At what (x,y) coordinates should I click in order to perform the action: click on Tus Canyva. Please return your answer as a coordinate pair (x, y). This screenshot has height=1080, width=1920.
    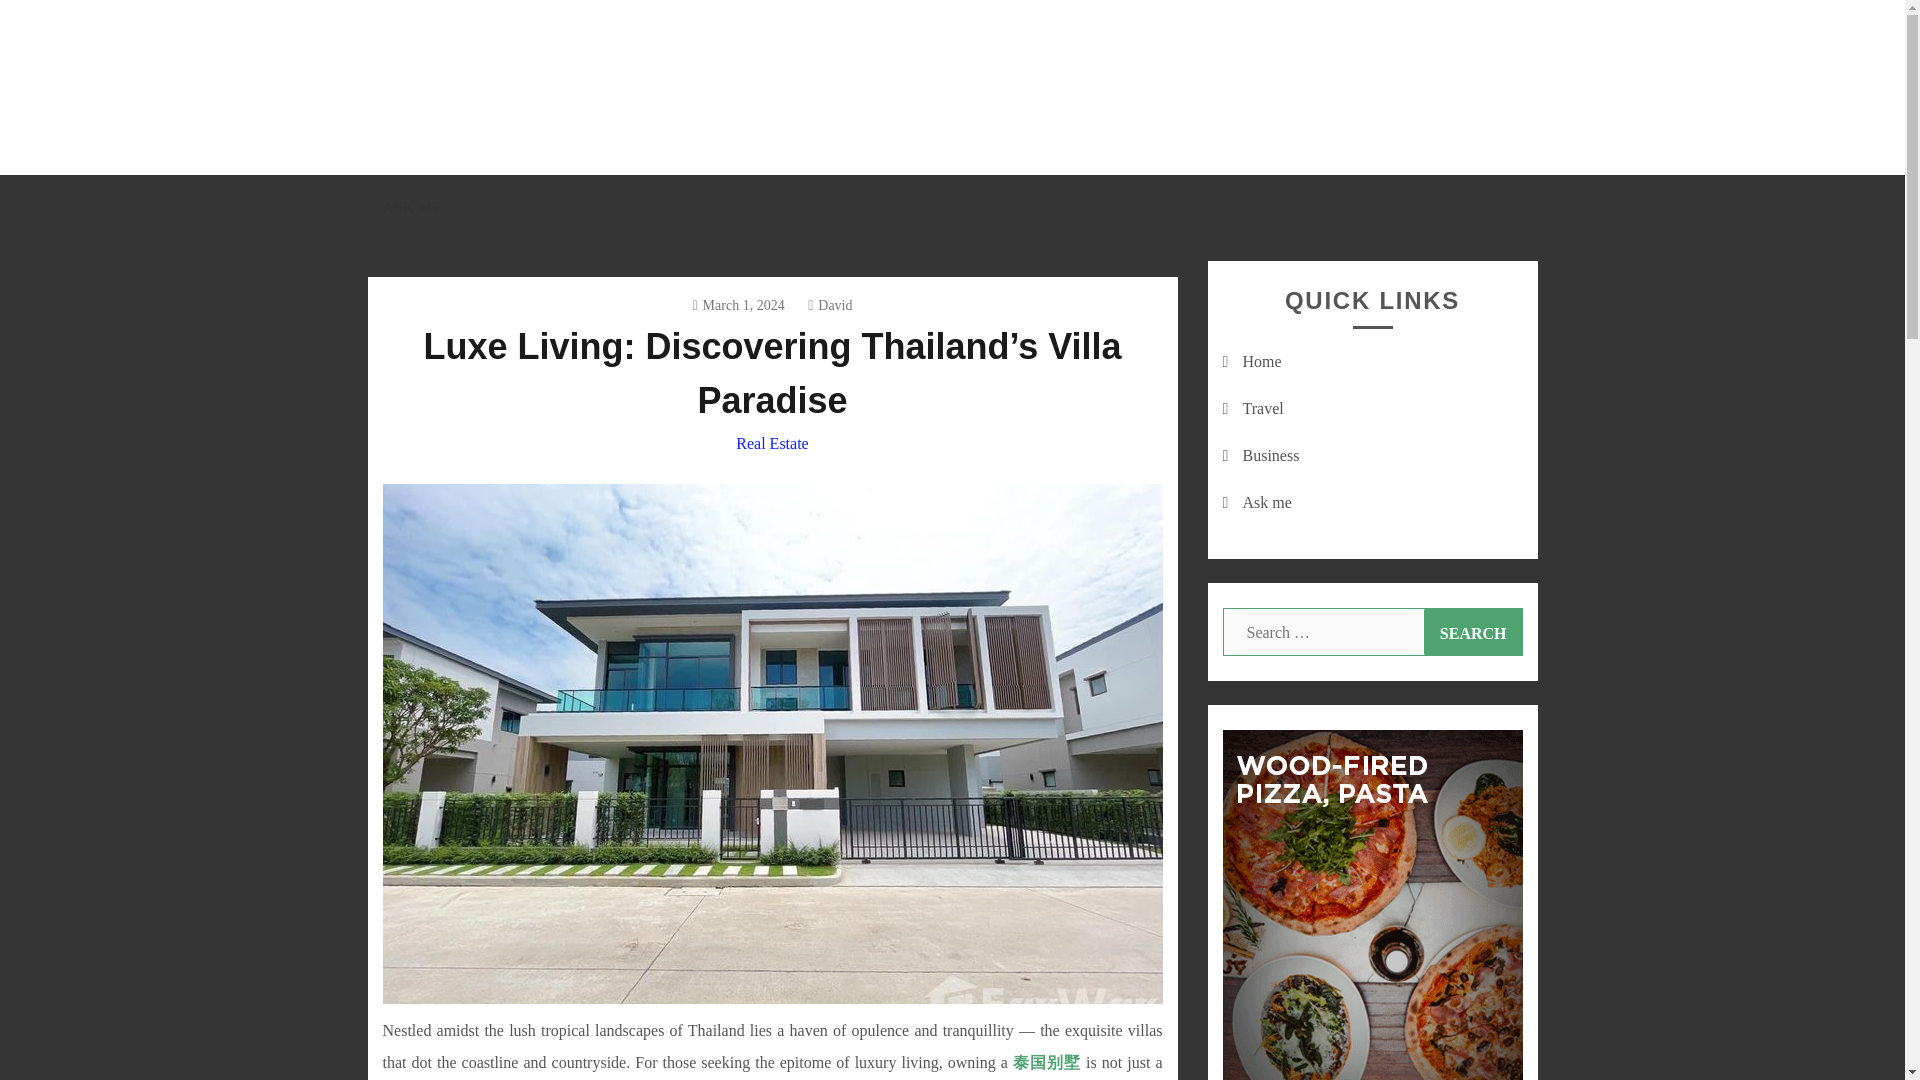
    Looking at the image, I should click on (456, 186).